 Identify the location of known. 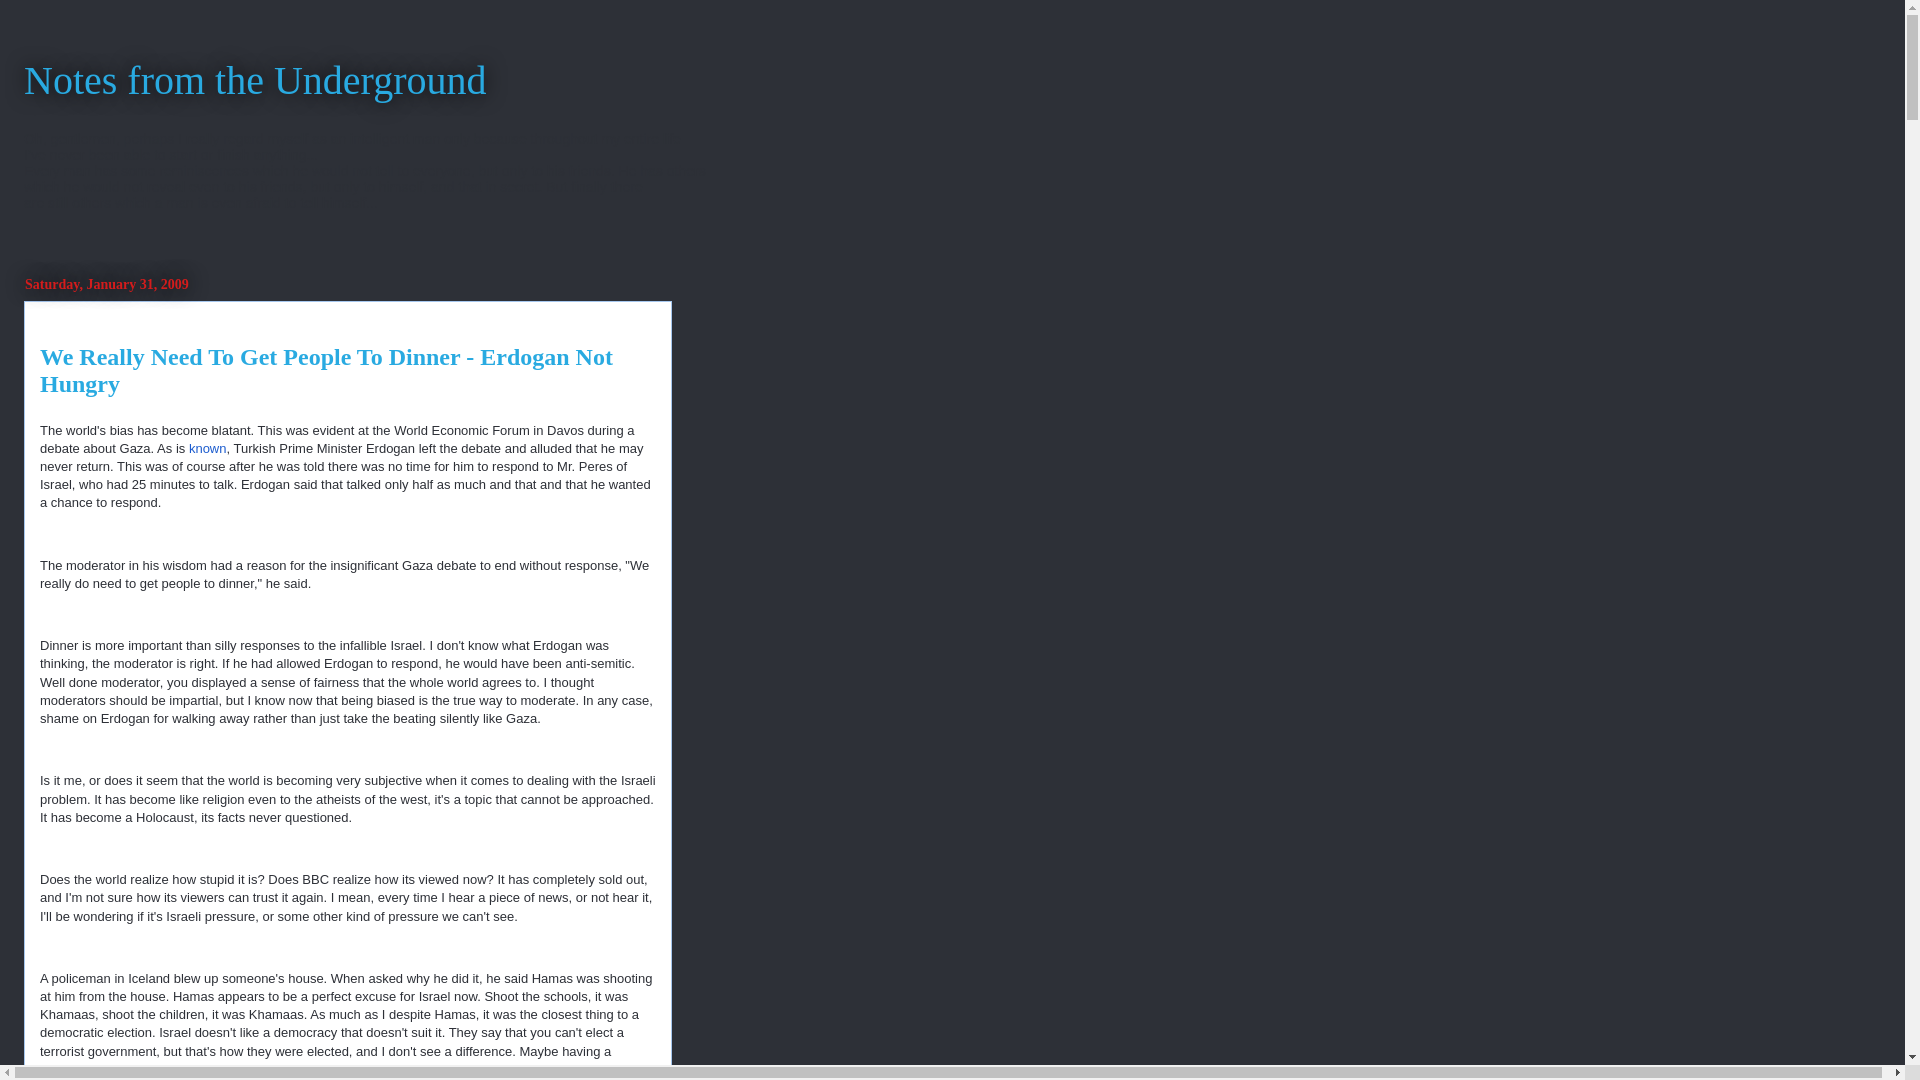
(207, 448).